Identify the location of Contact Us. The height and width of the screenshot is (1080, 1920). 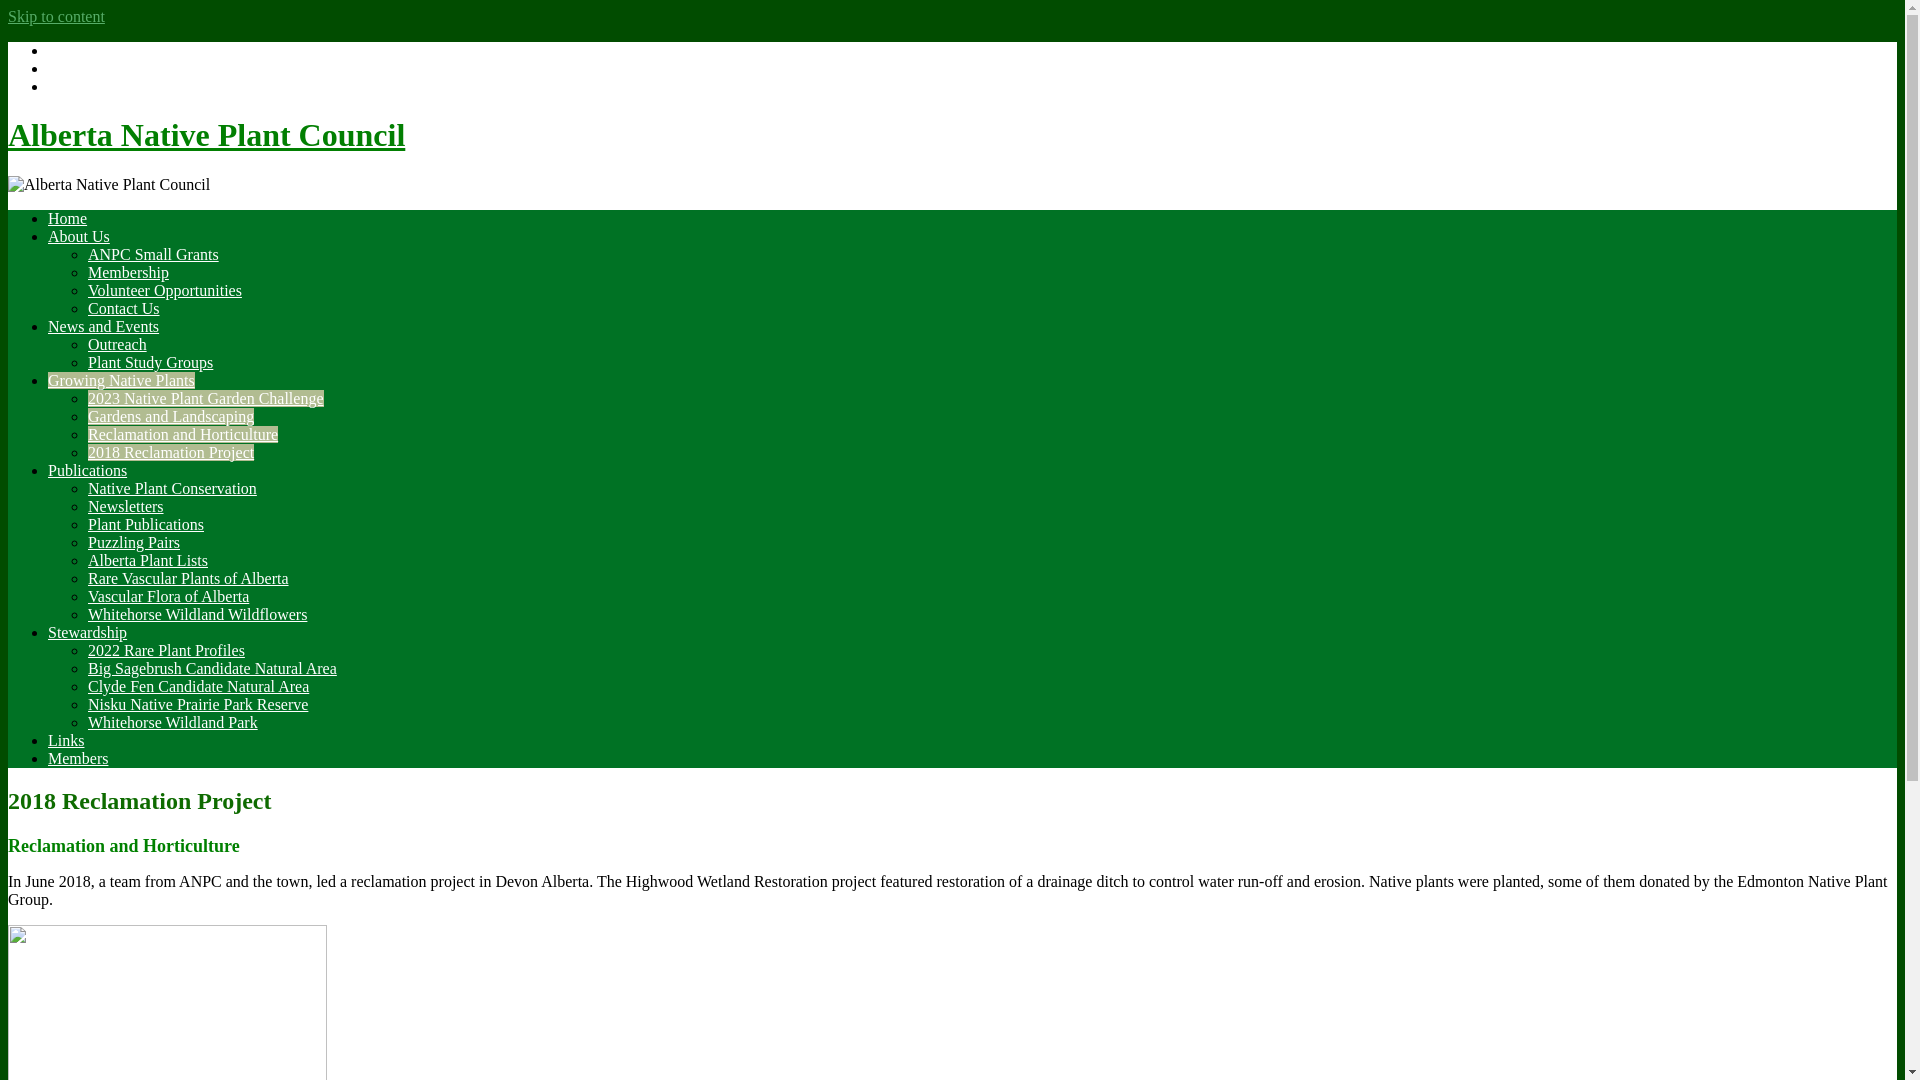
(124, 308).